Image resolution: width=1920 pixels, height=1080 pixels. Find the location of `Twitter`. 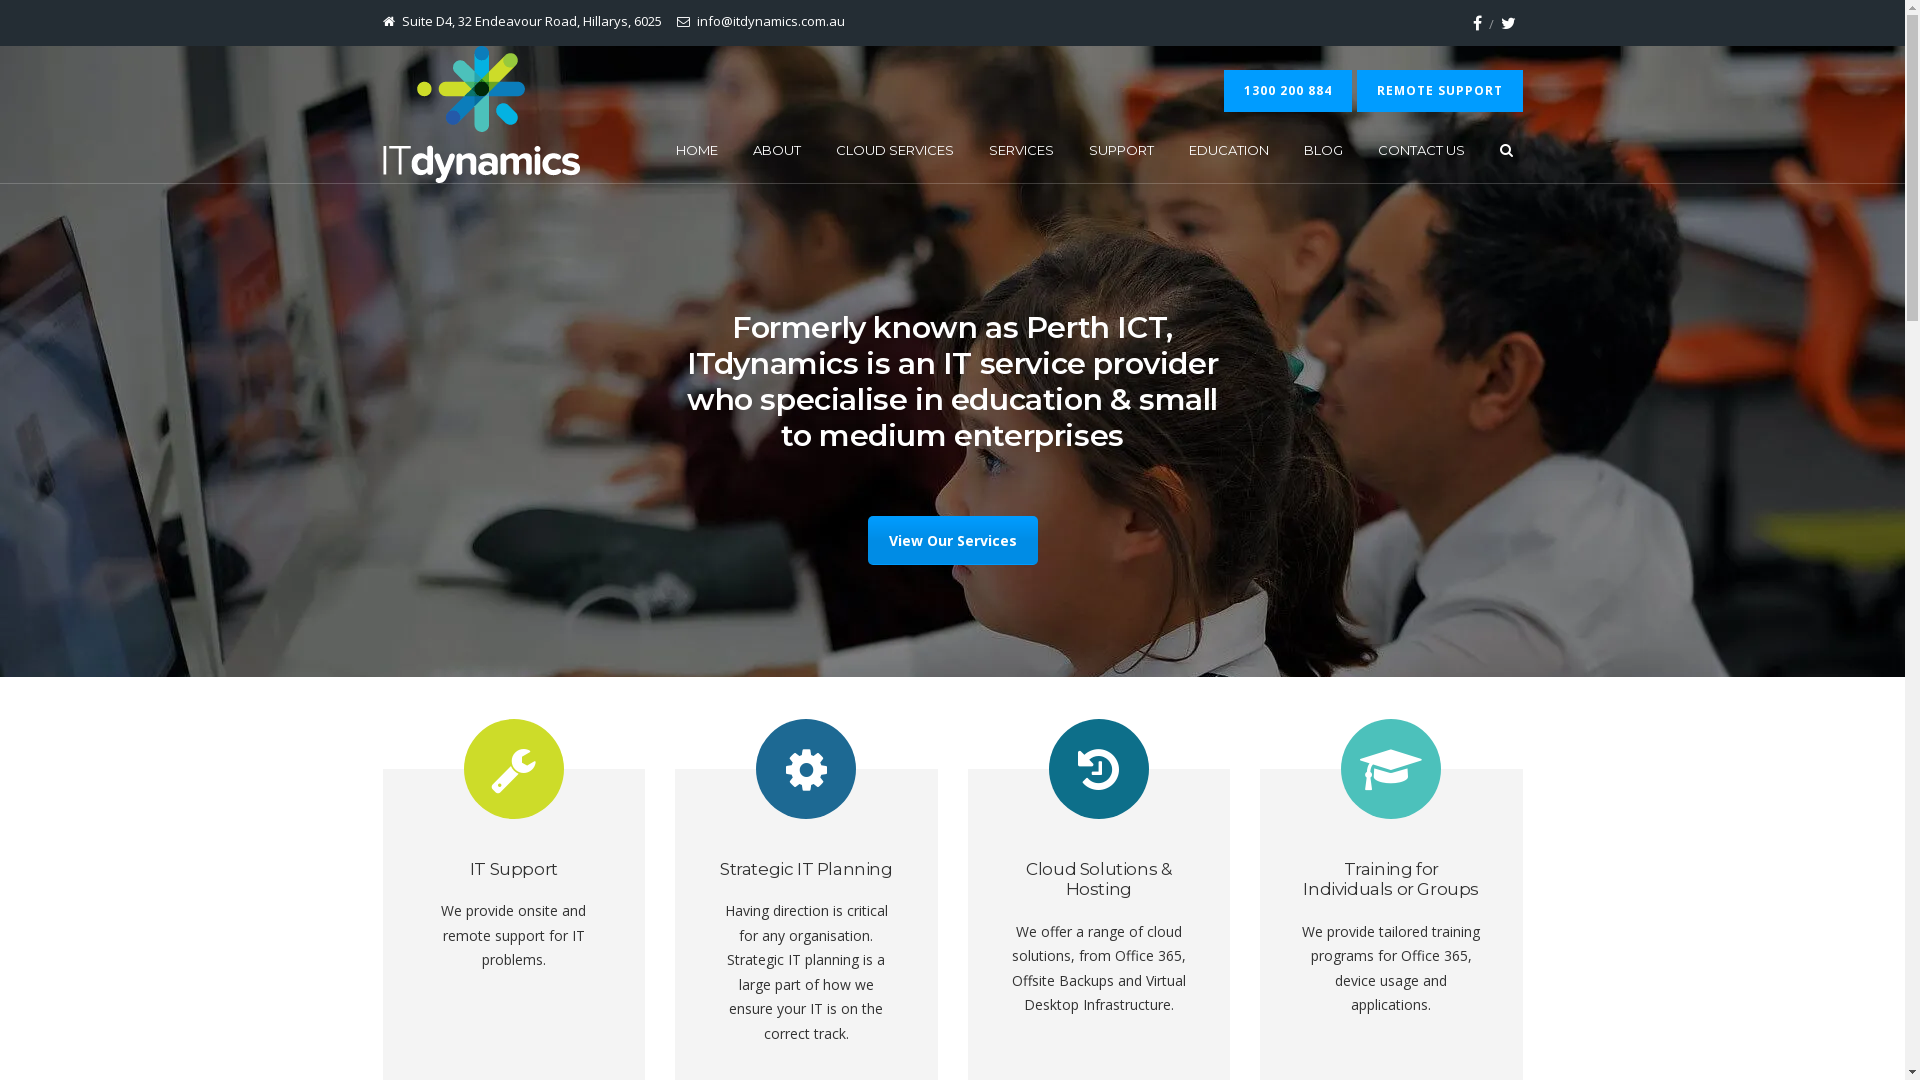

Twitter is located at coordinates (1508, 23).